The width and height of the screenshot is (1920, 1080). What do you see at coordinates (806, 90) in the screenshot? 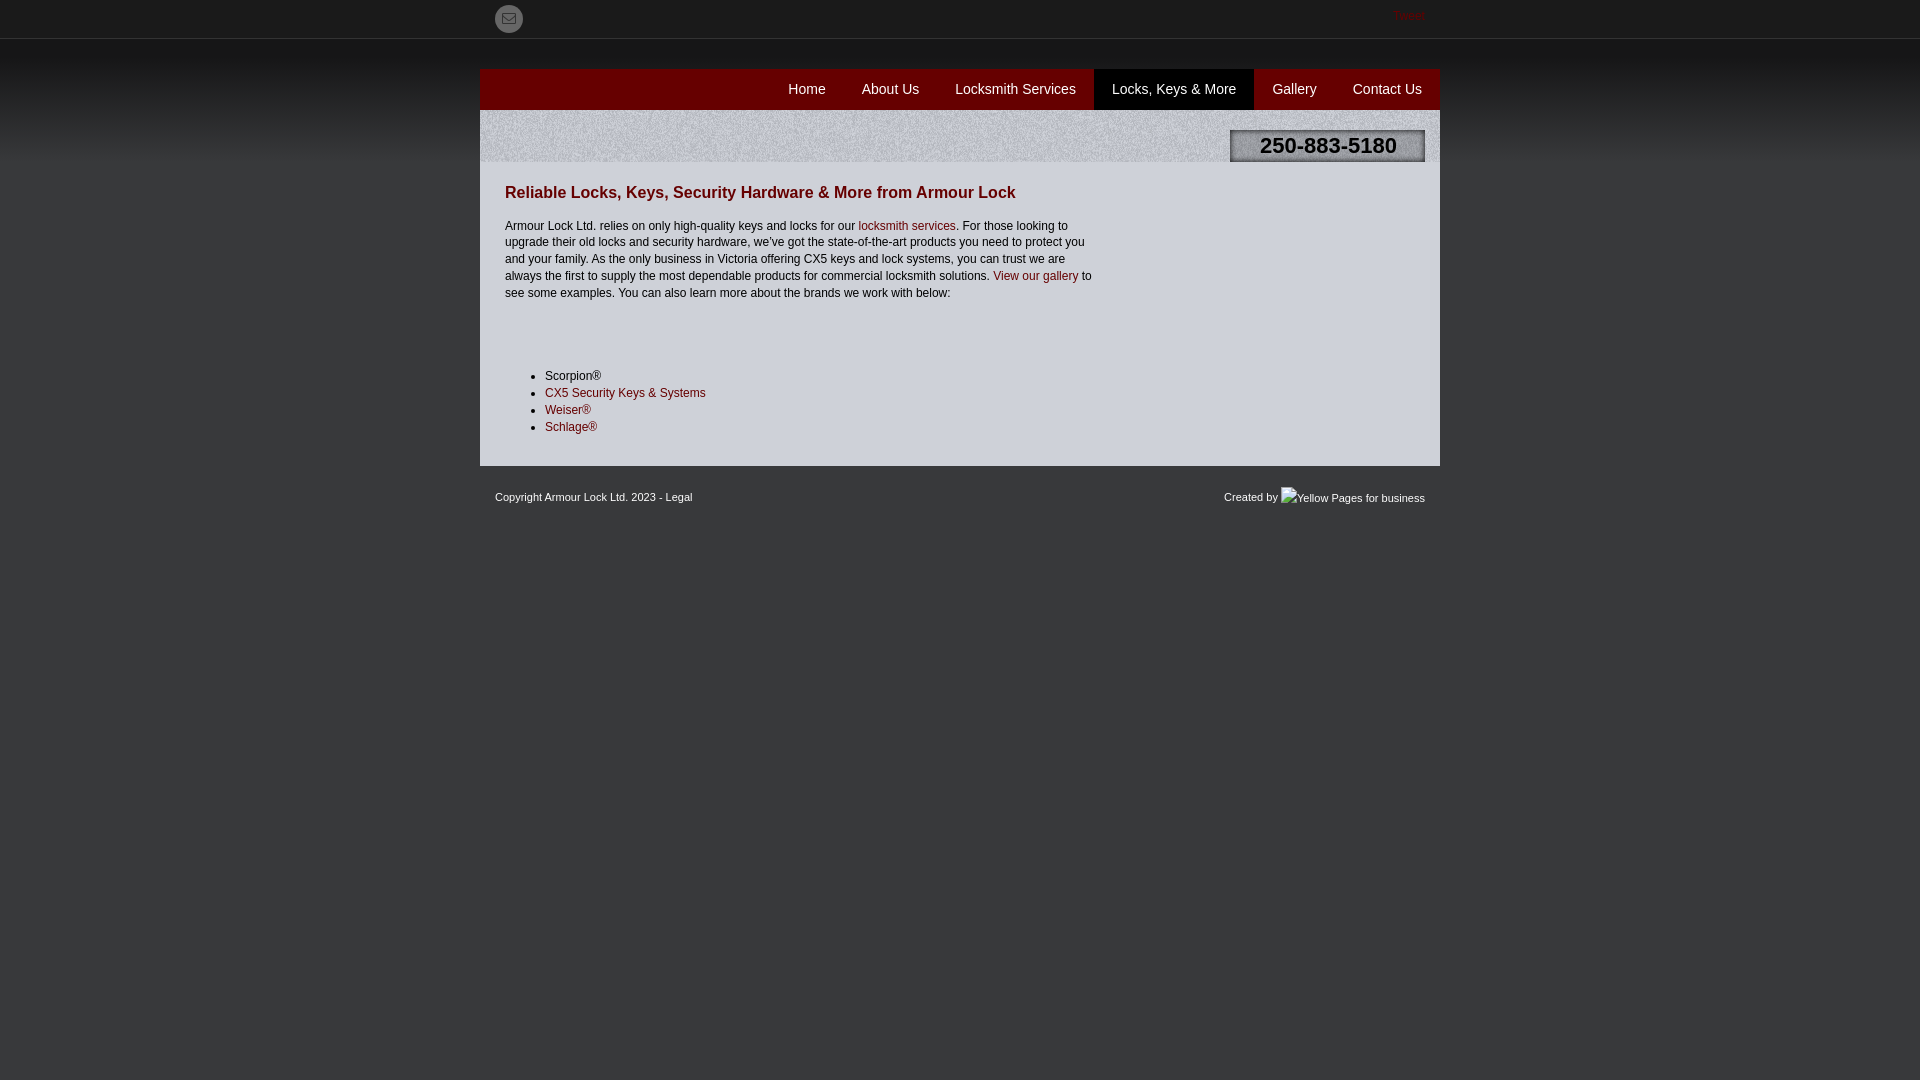
I see `Home` at bounding box center [806, 90].